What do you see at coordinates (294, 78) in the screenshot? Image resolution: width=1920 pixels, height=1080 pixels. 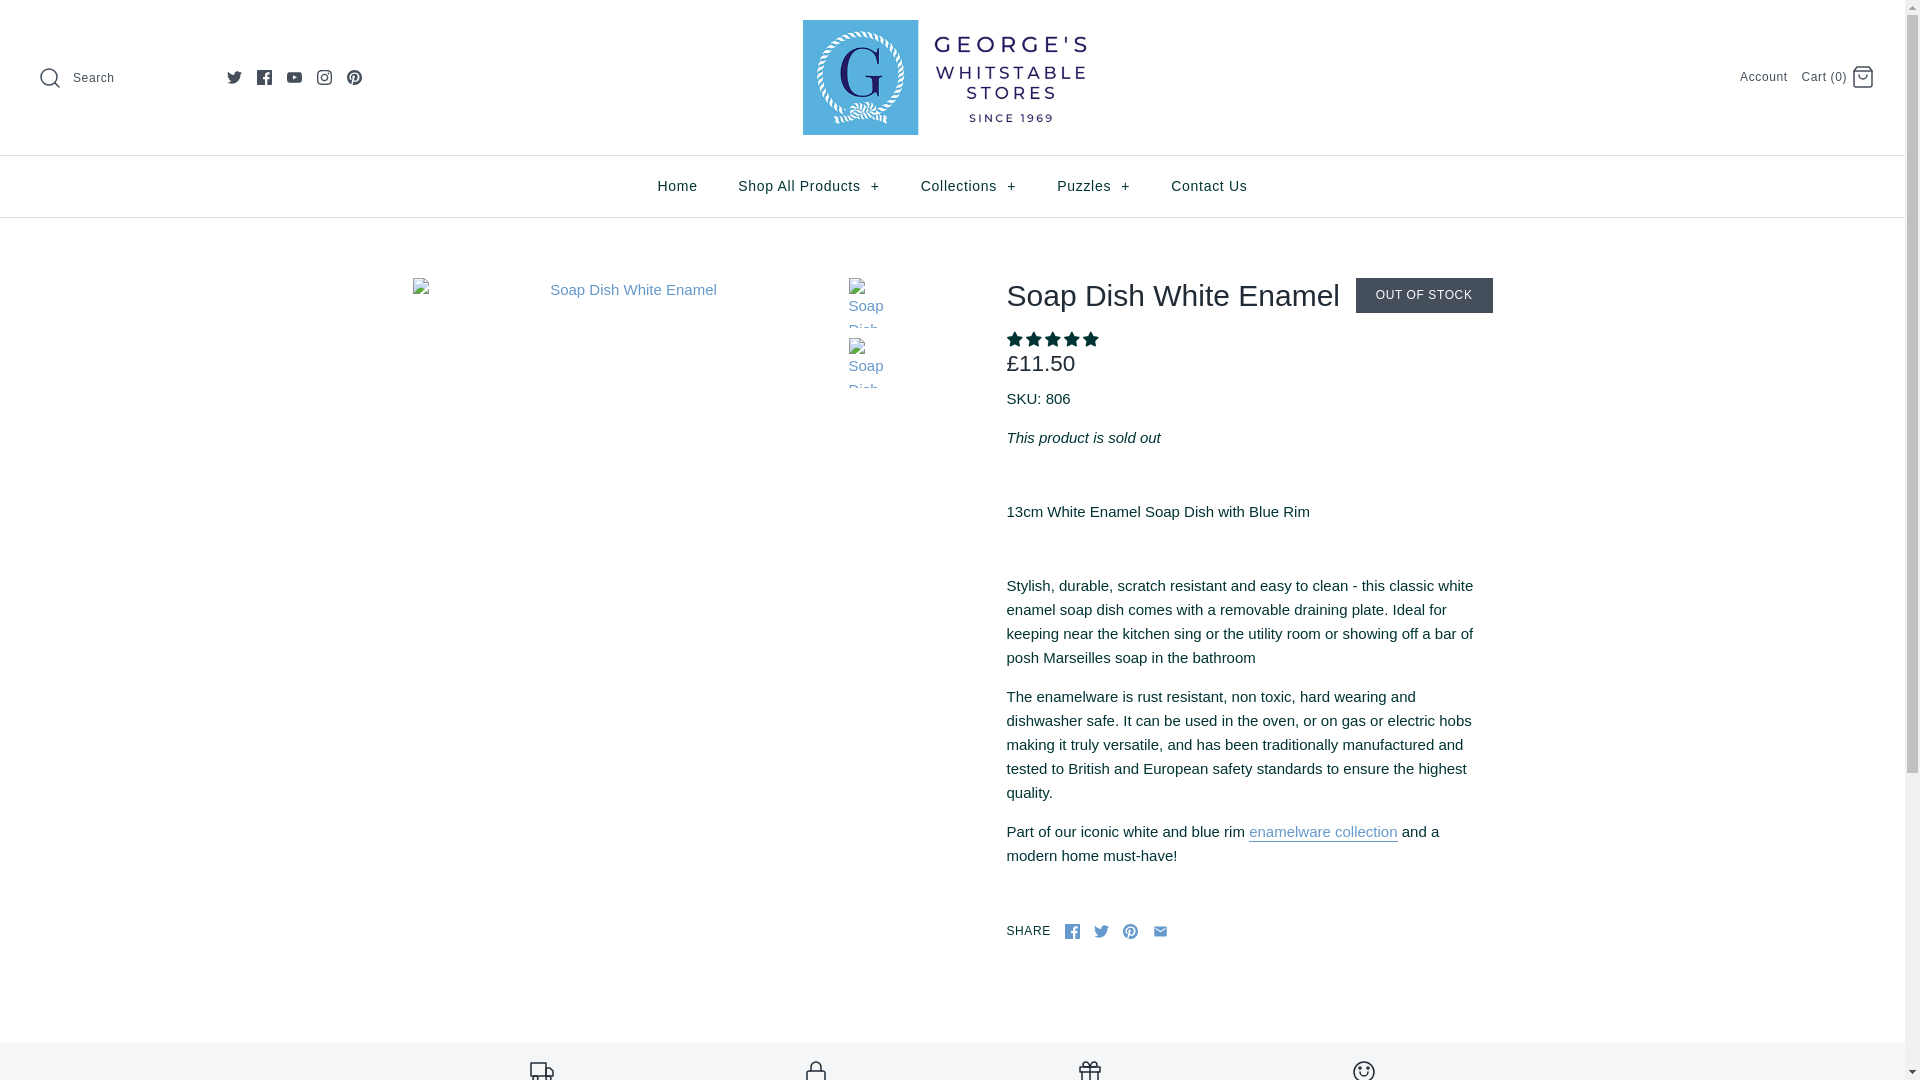 I see `Youtube` at bounding box center [294, 78].